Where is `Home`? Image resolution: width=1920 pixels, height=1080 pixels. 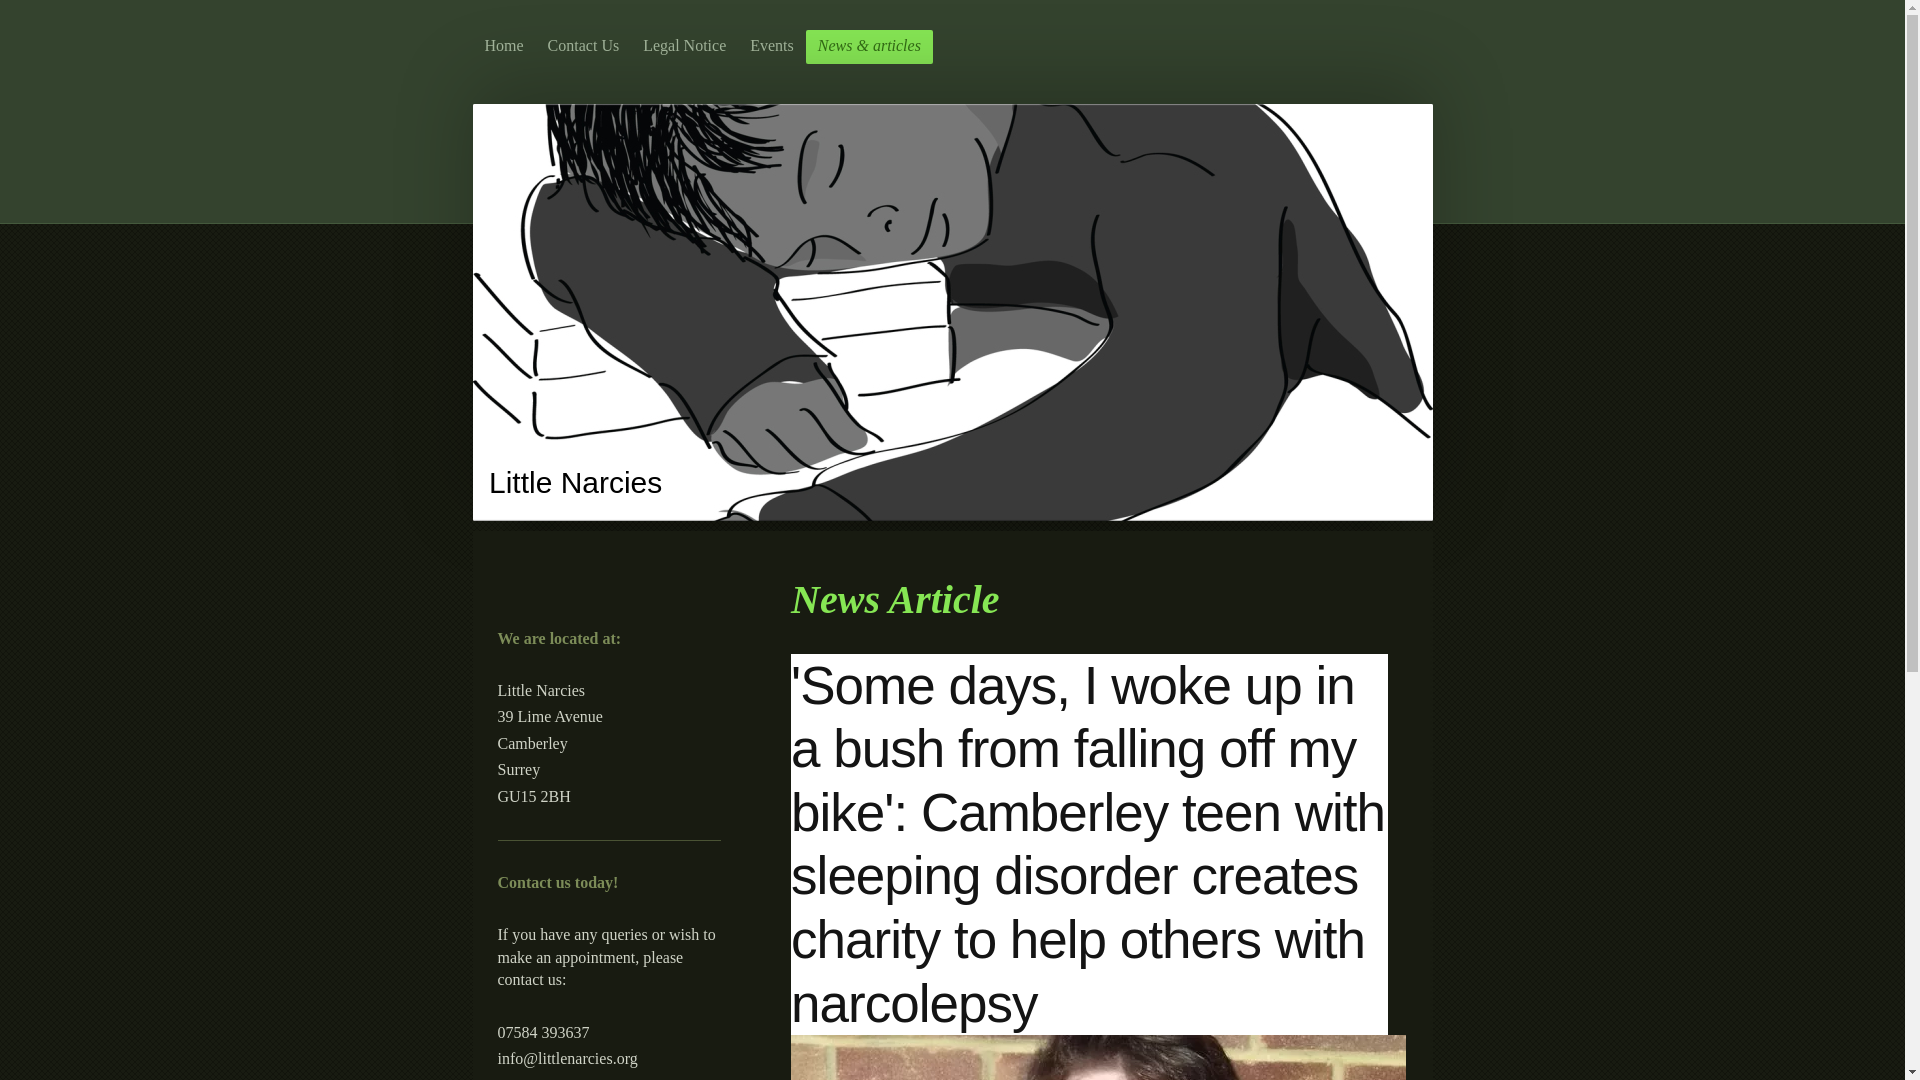 Home is located at coordinates (504, 46).